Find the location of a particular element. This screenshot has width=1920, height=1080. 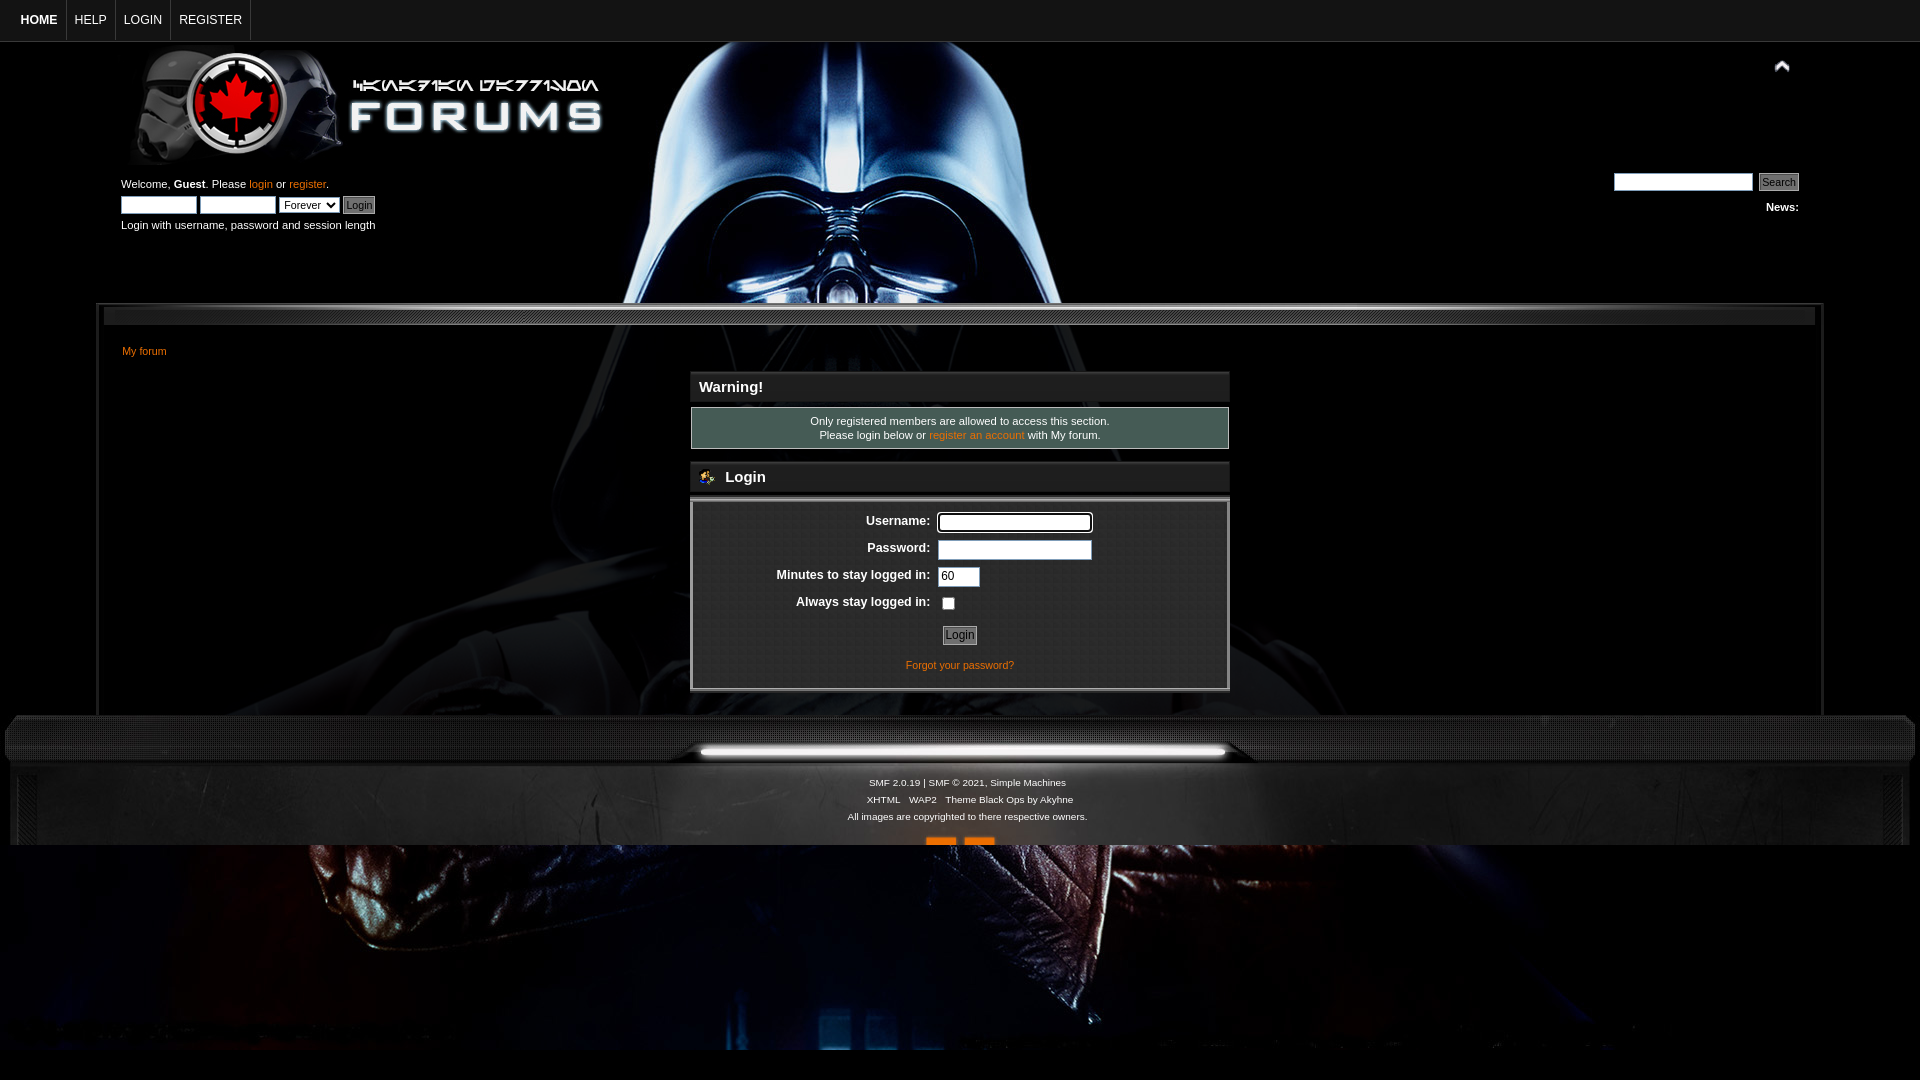

Simple Machines Forum is located at coordinates (1631, 62).